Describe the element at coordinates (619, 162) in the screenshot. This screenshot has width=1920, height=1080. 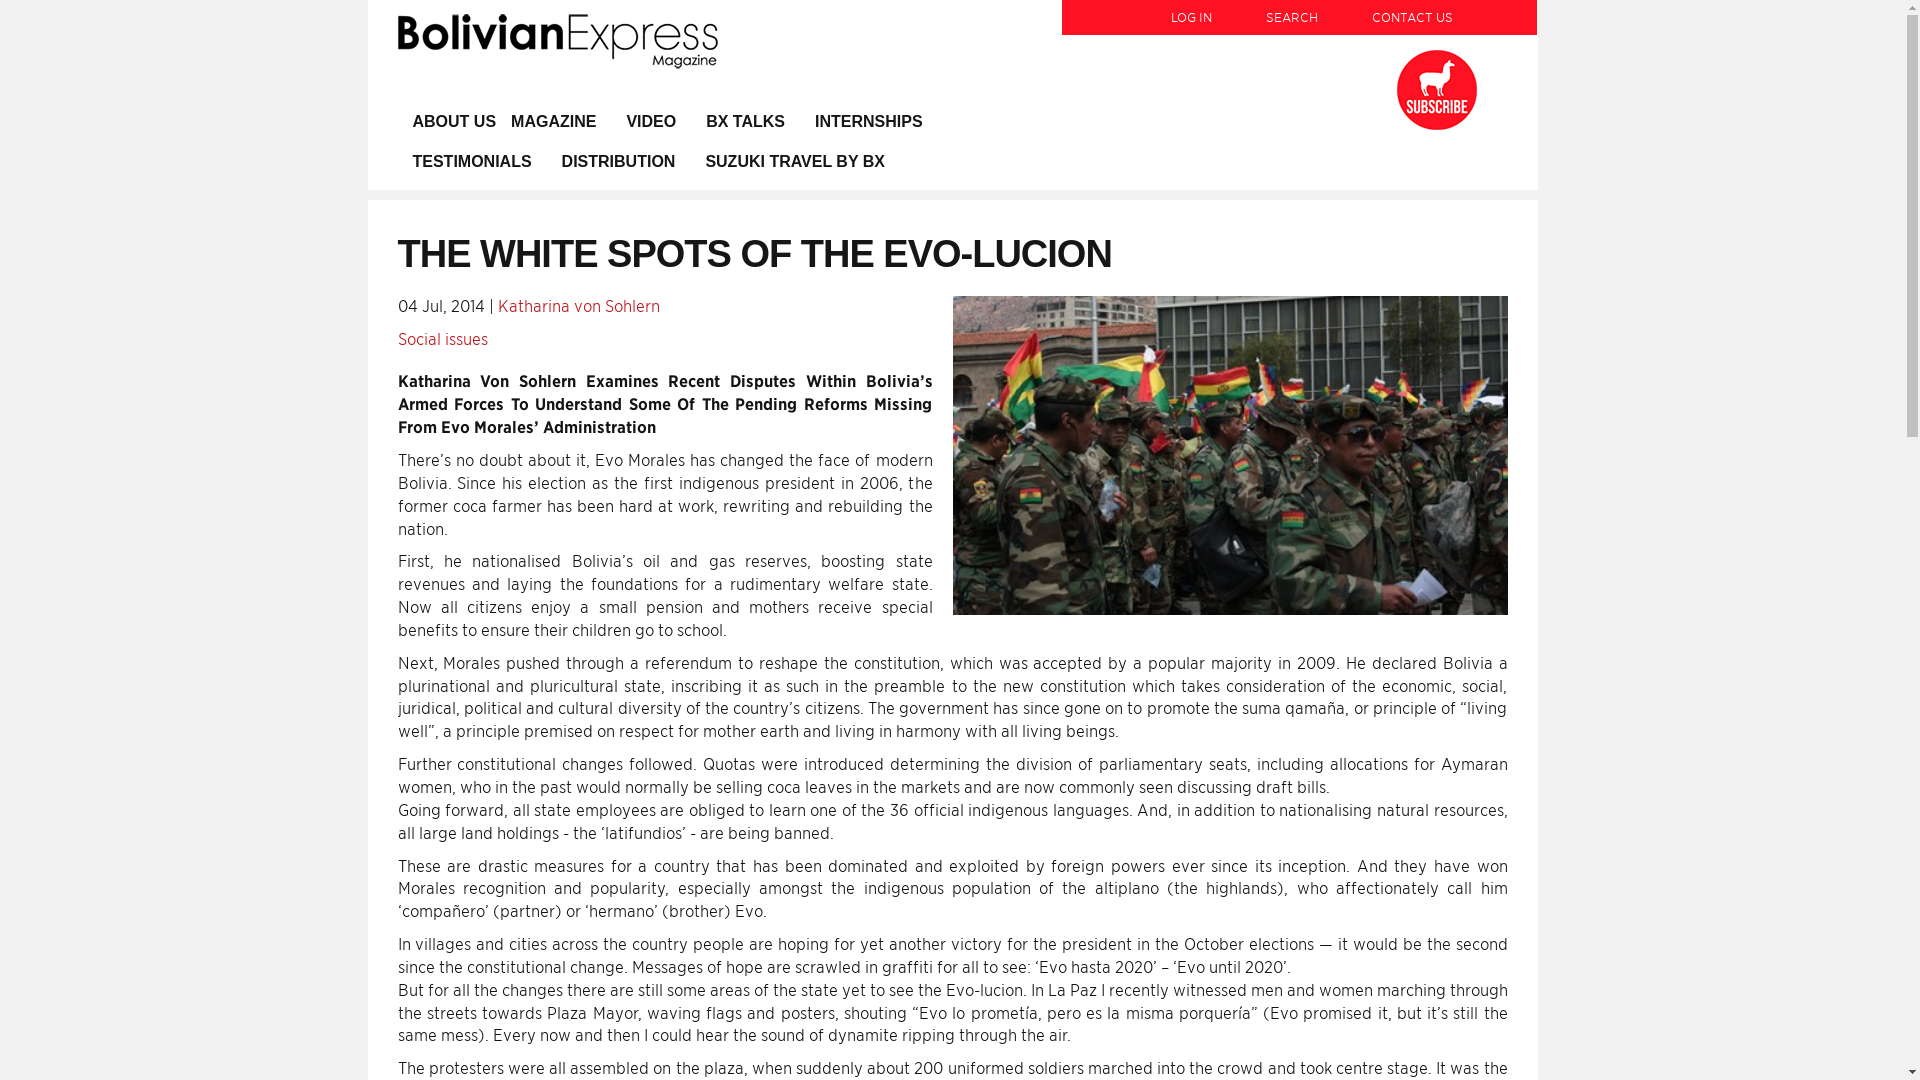
I see `DISTRIBUTION` at that location.